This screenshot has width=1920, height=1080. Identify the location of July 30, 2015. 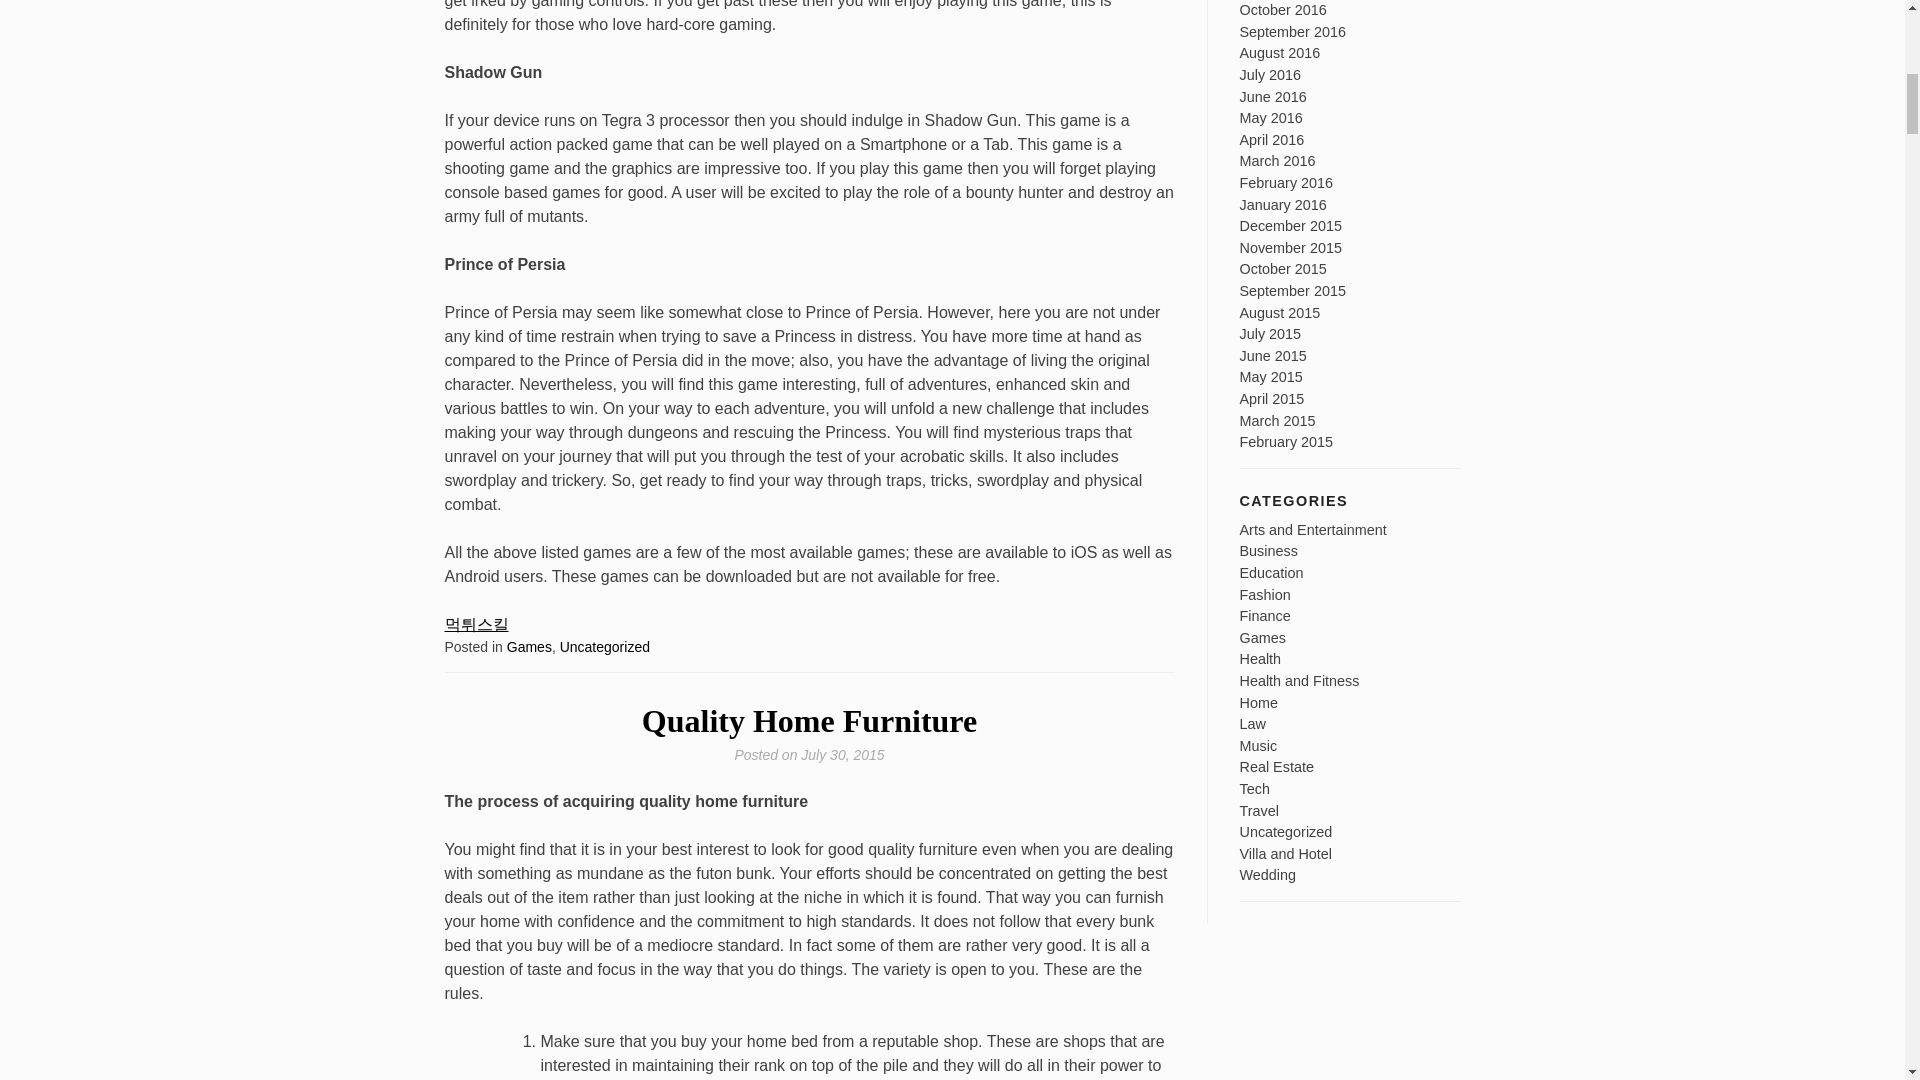
(842, 754).